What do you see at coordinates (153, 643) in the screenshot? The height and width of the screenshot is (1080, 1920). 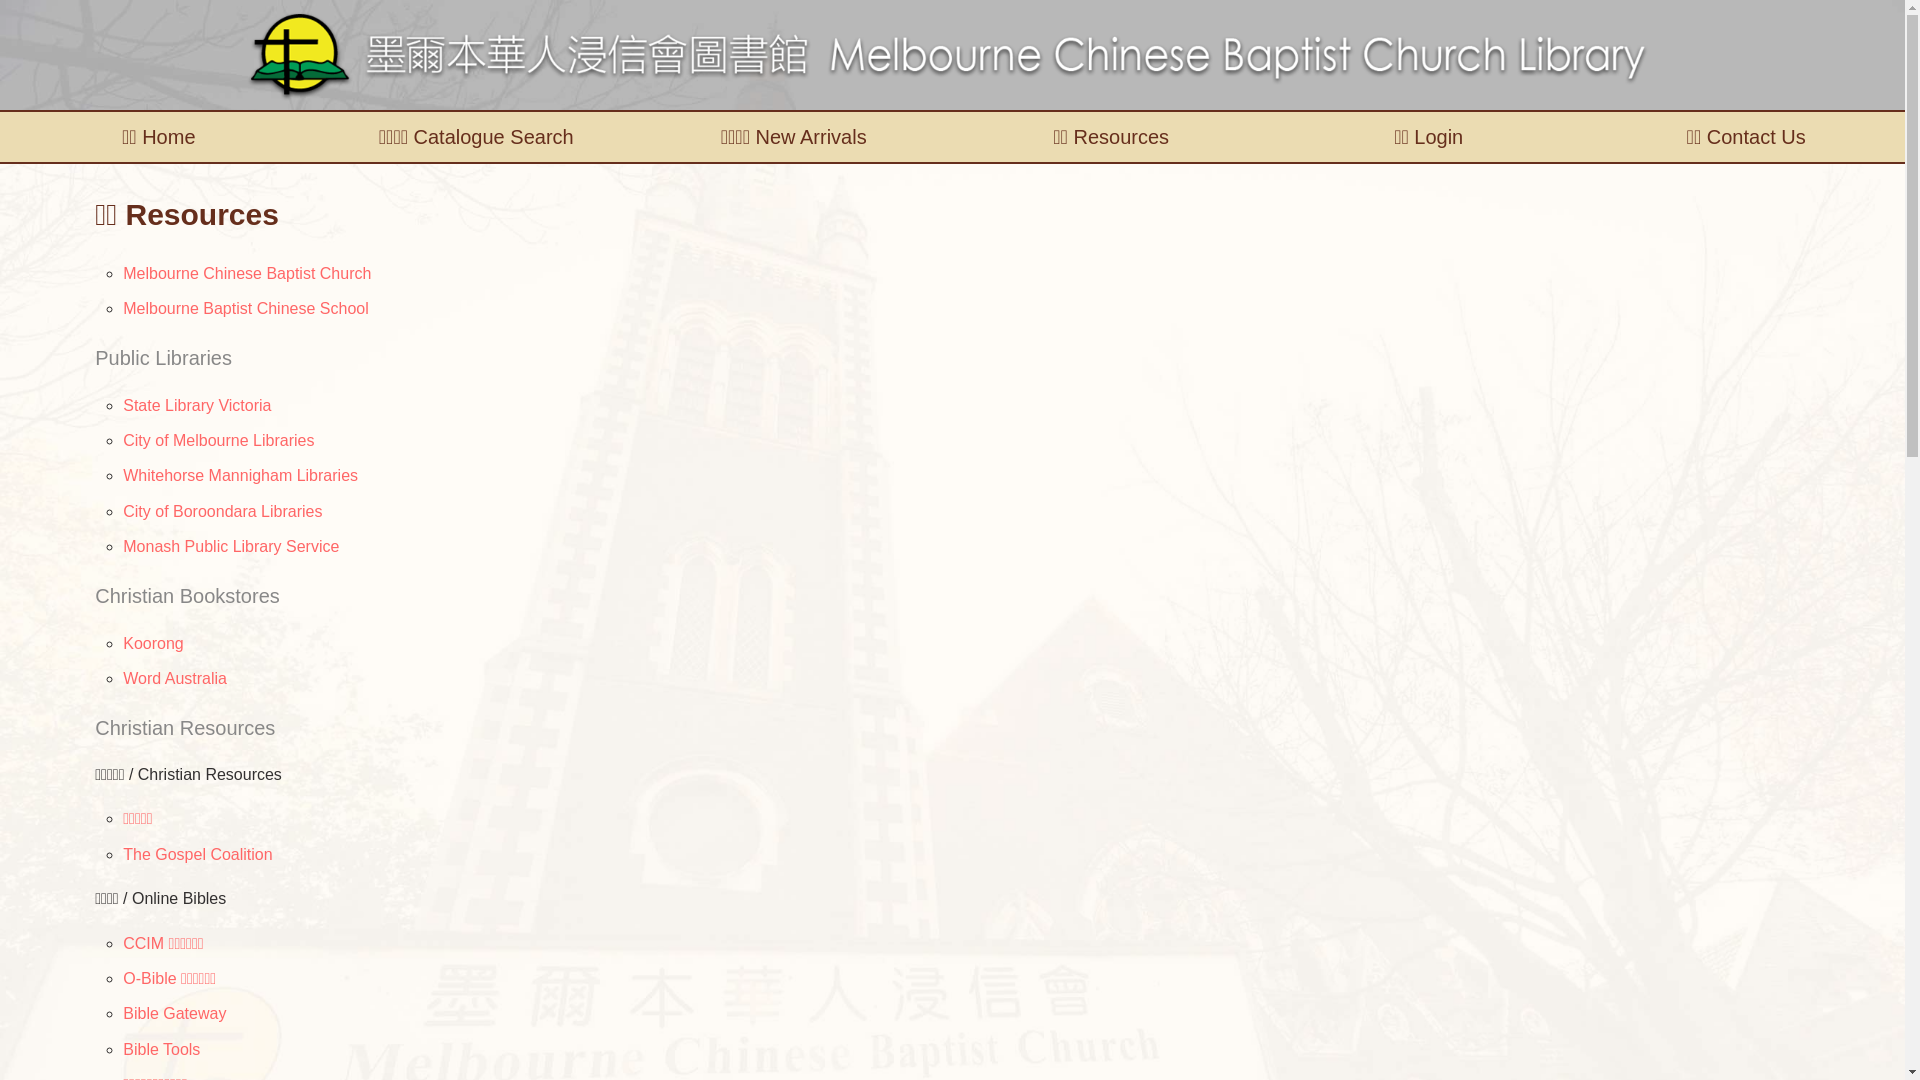 I see `Koorong` at bounding box center [153, 643].